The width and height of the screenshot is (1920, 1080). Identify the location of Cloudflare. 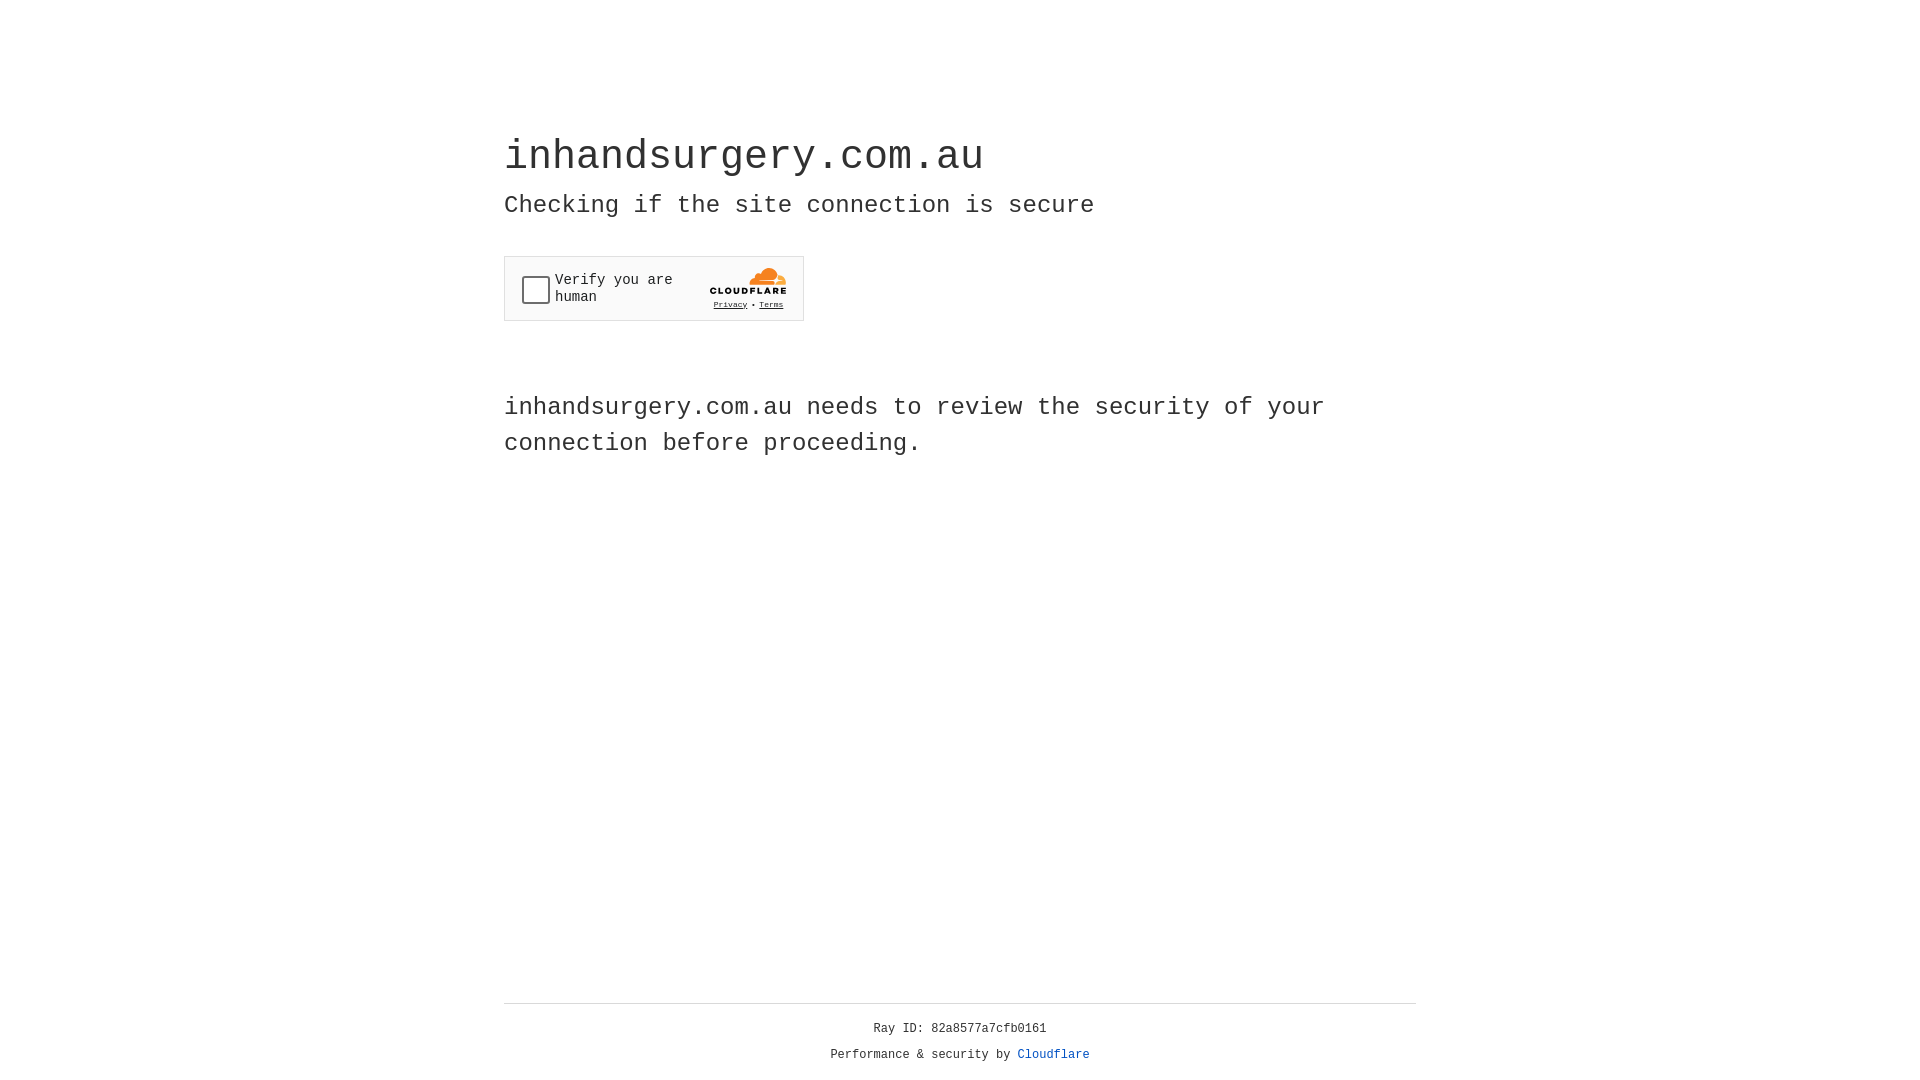
(1054, 1055).